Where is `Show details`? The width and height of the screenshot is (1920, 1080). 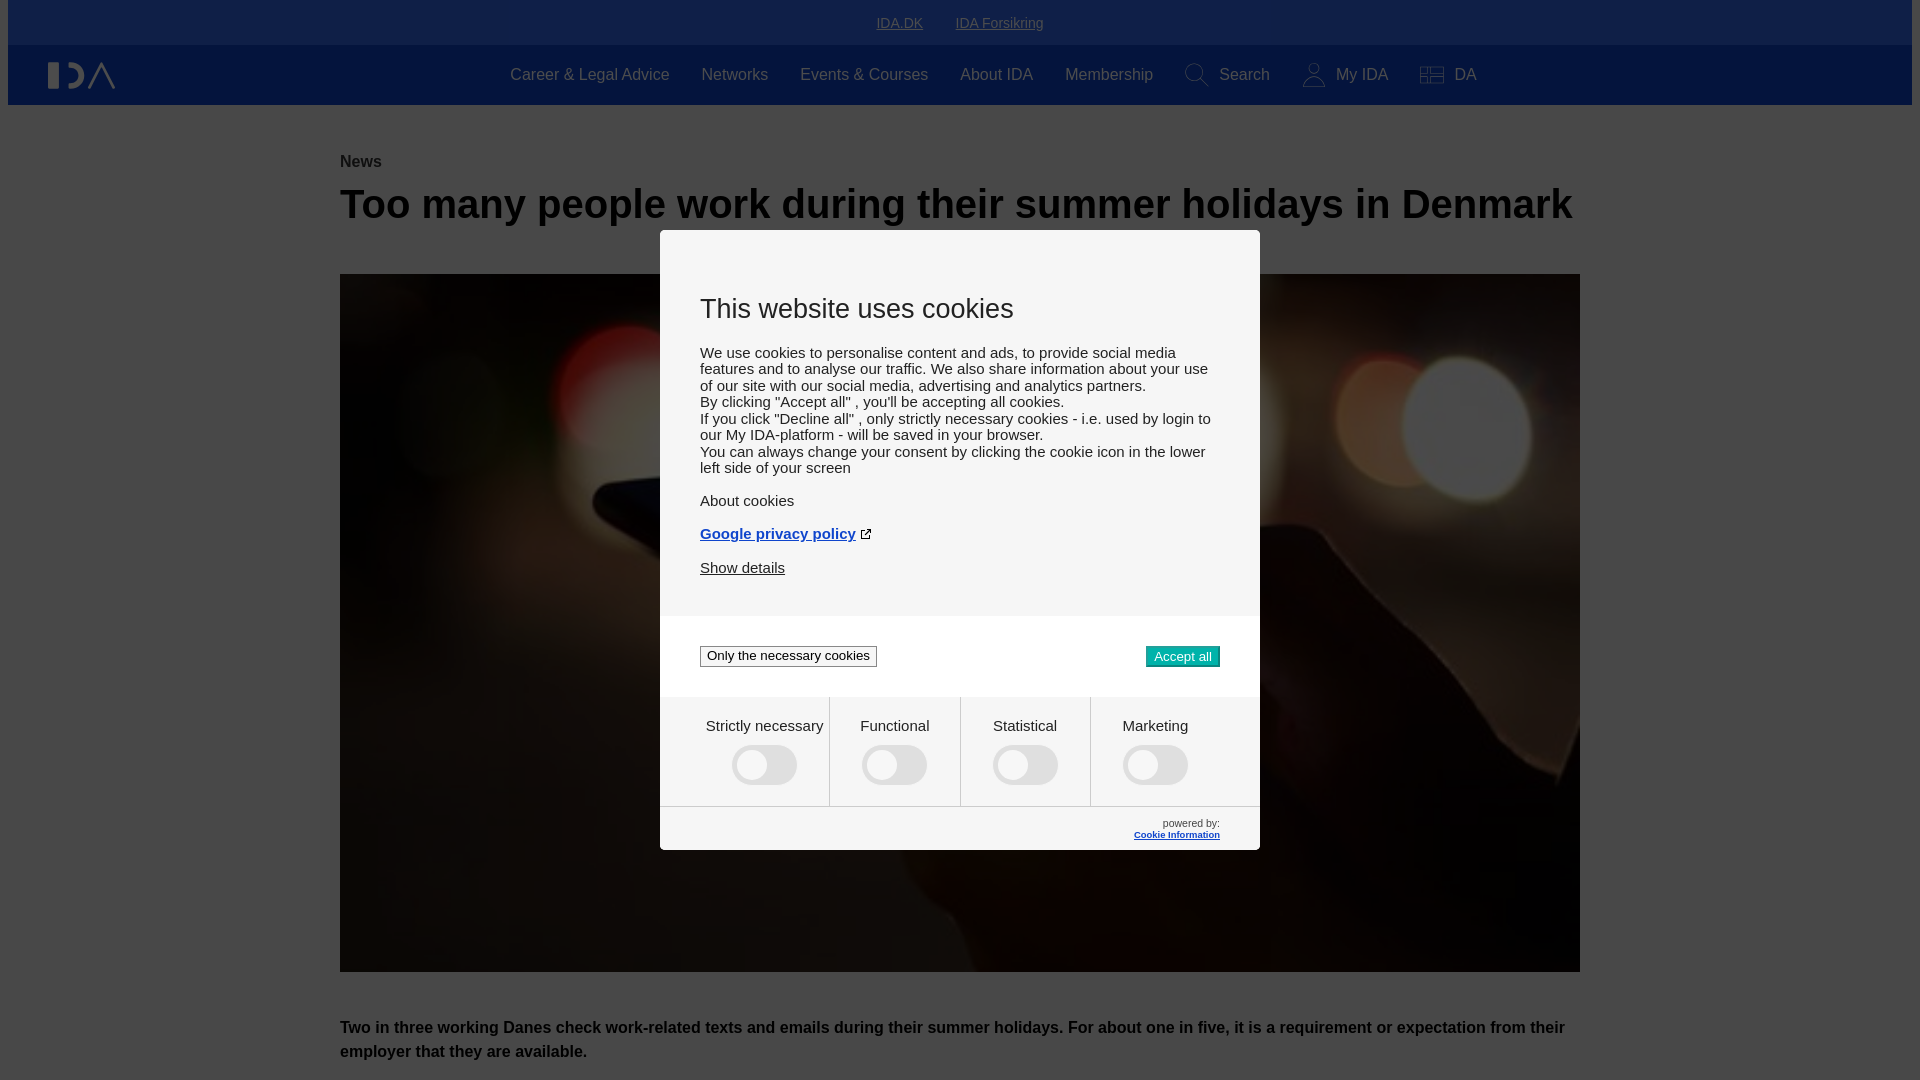 Show details is located at coordinates (742, 559).